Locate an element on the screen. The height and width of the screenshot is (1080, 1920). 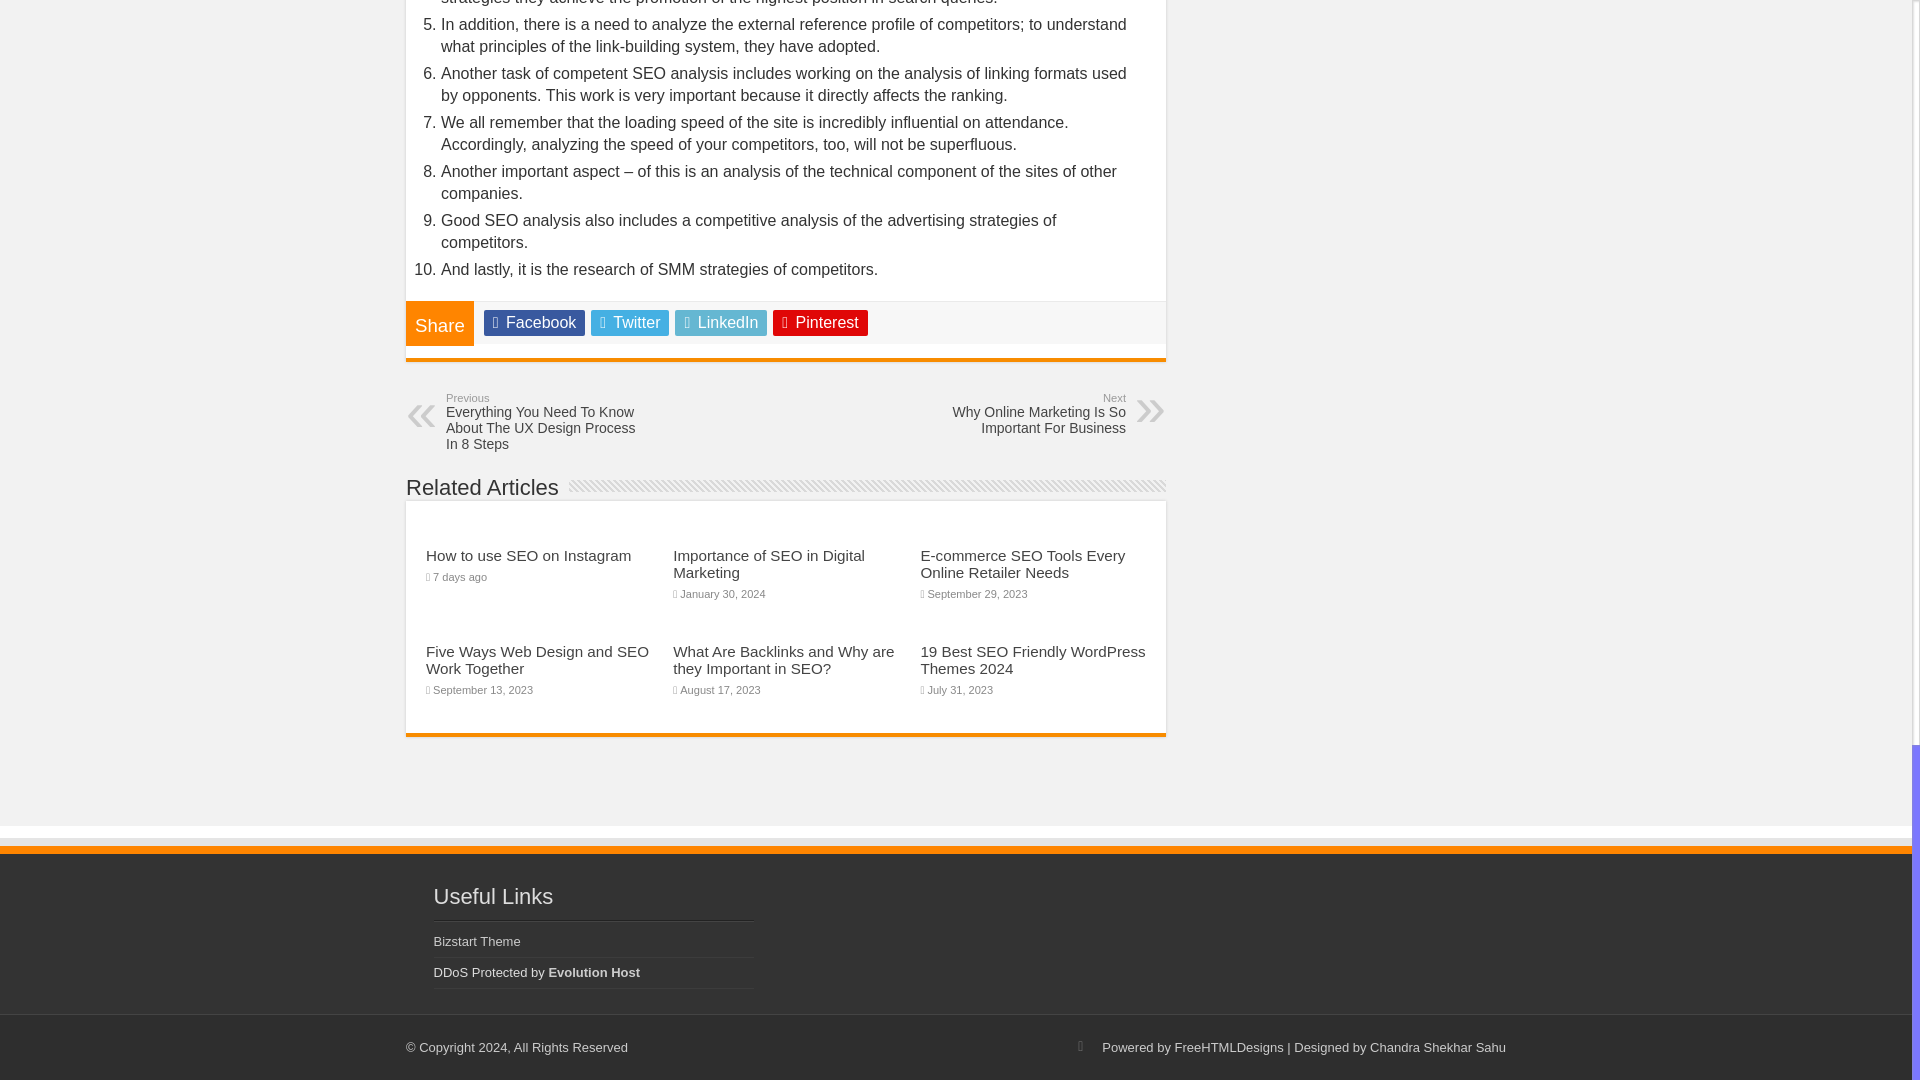
Pinterest is located at coordinates (820, 322).